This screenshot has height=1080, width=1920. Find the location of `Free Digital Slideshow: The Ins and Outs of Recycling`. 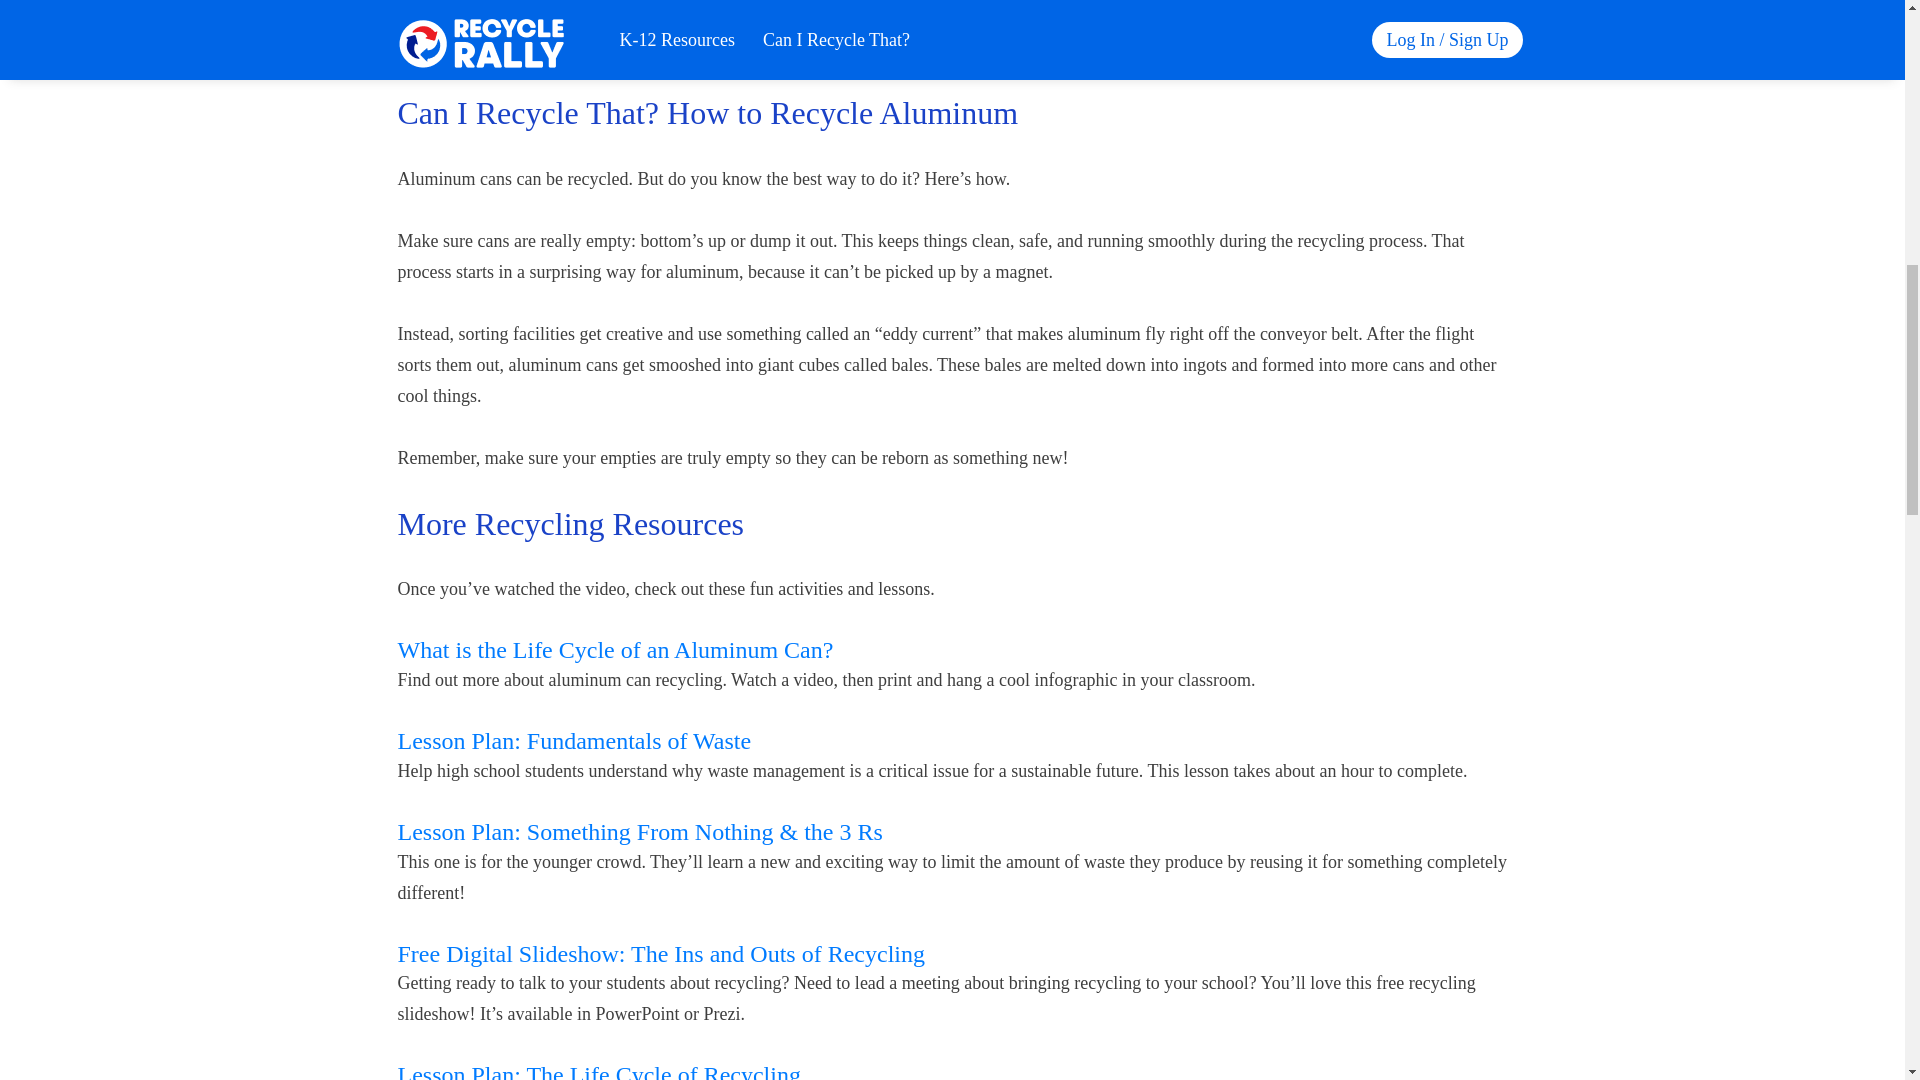

Free Digital Slideshow: The Ins and Outs of Recycling is located at coordinates (661, 953).